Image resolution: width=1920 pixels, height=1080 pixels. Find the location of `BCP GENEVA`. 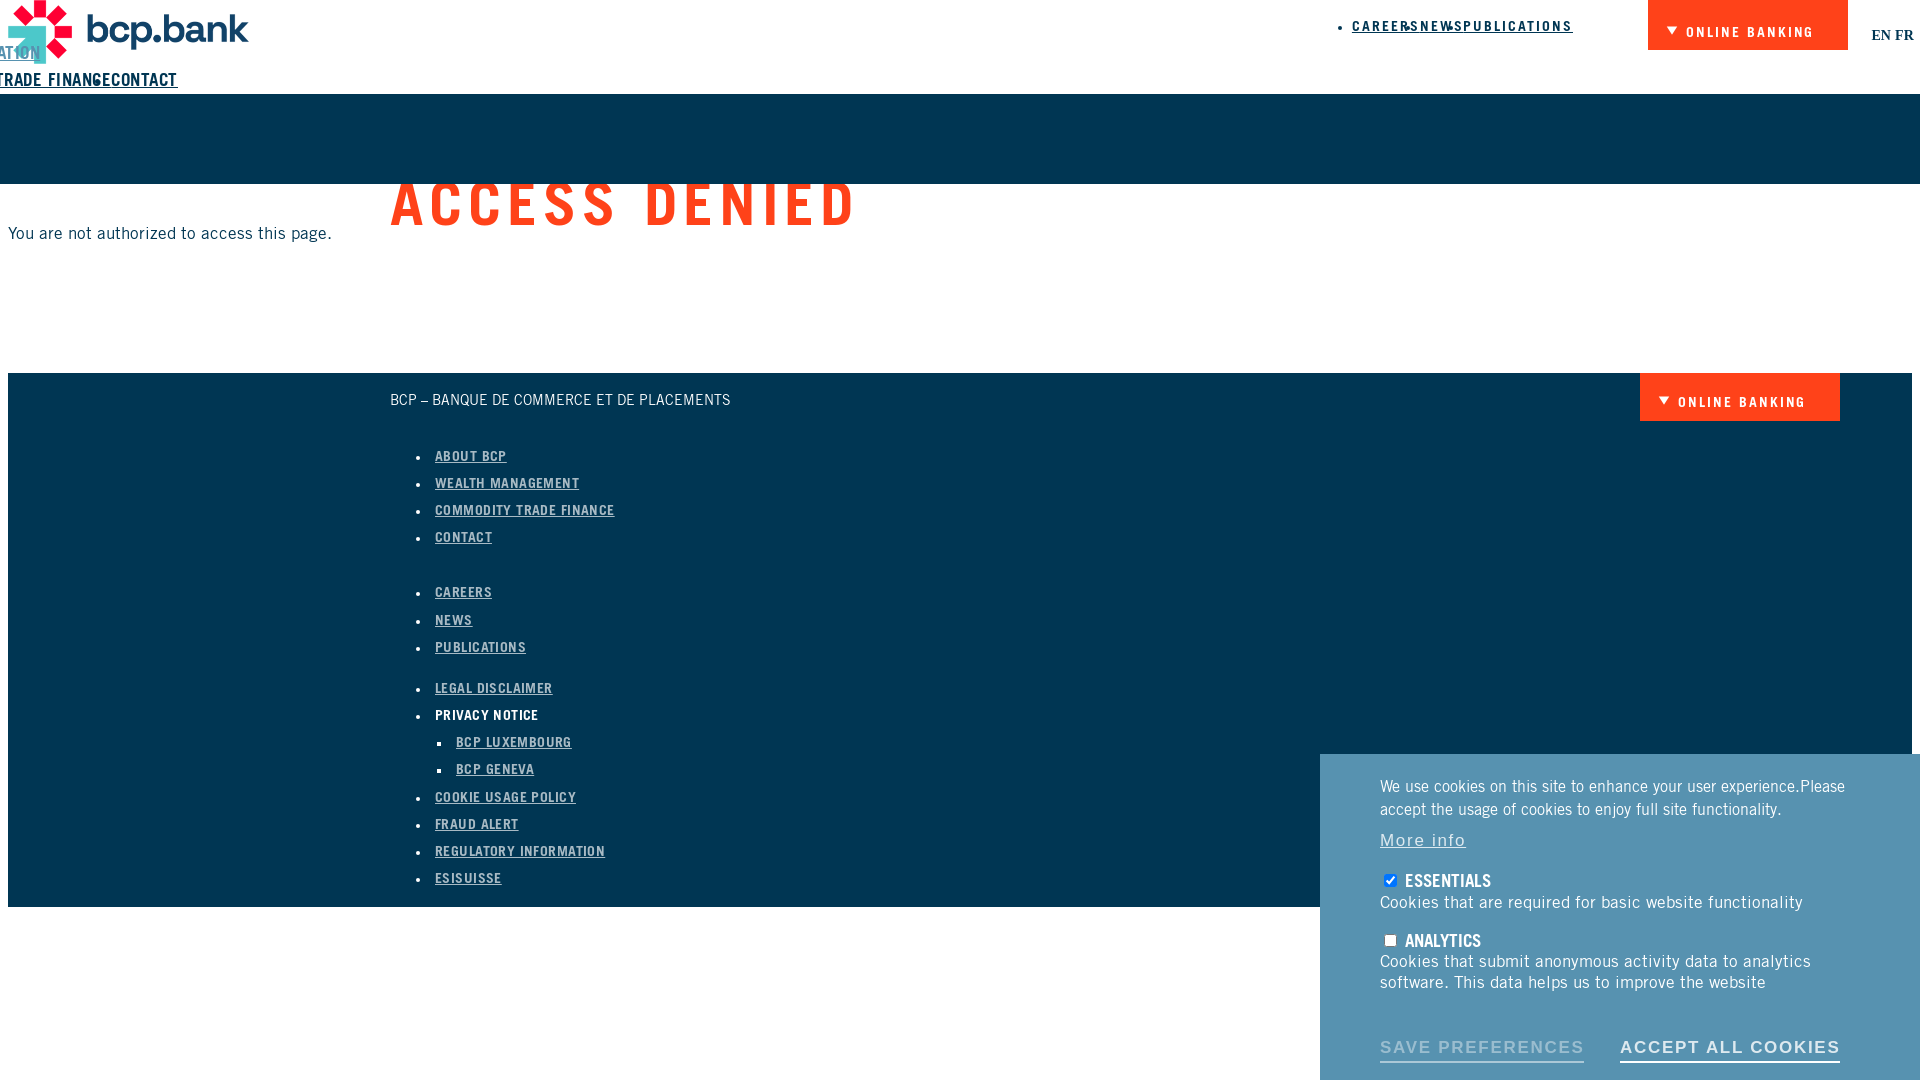

BCP GENEVA is located at coordinates (495, 770).